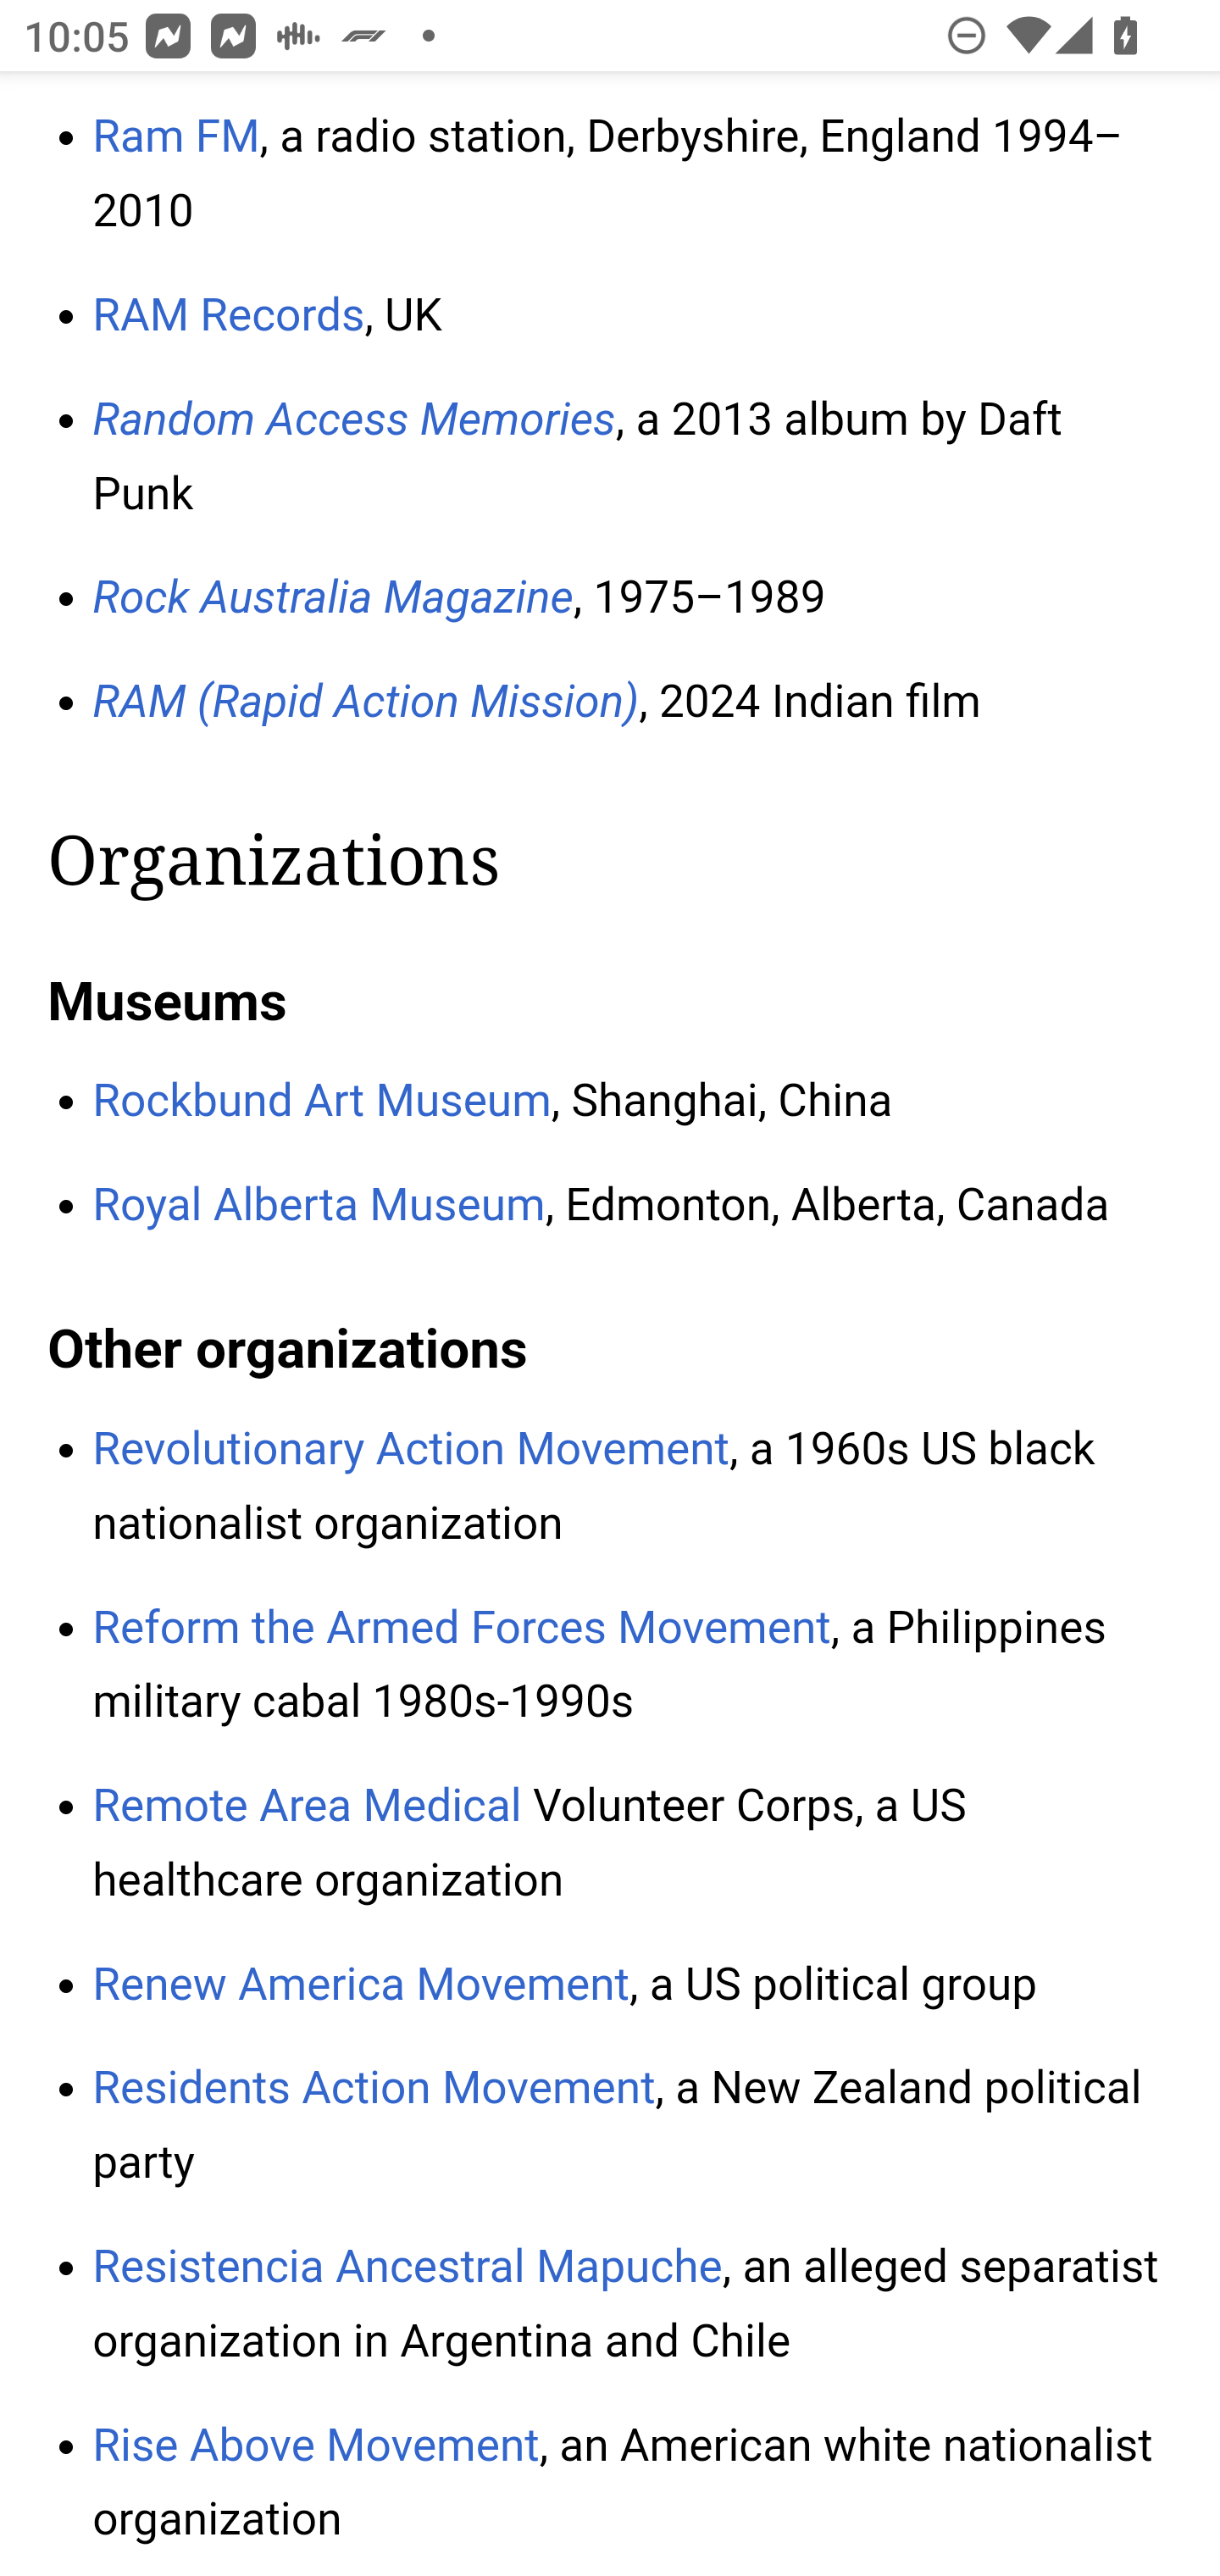  What do you see at coordinates (322, 1101) in the screenshot?
I see `Rockbund Art Museum` at bounding box center [322, 1101].